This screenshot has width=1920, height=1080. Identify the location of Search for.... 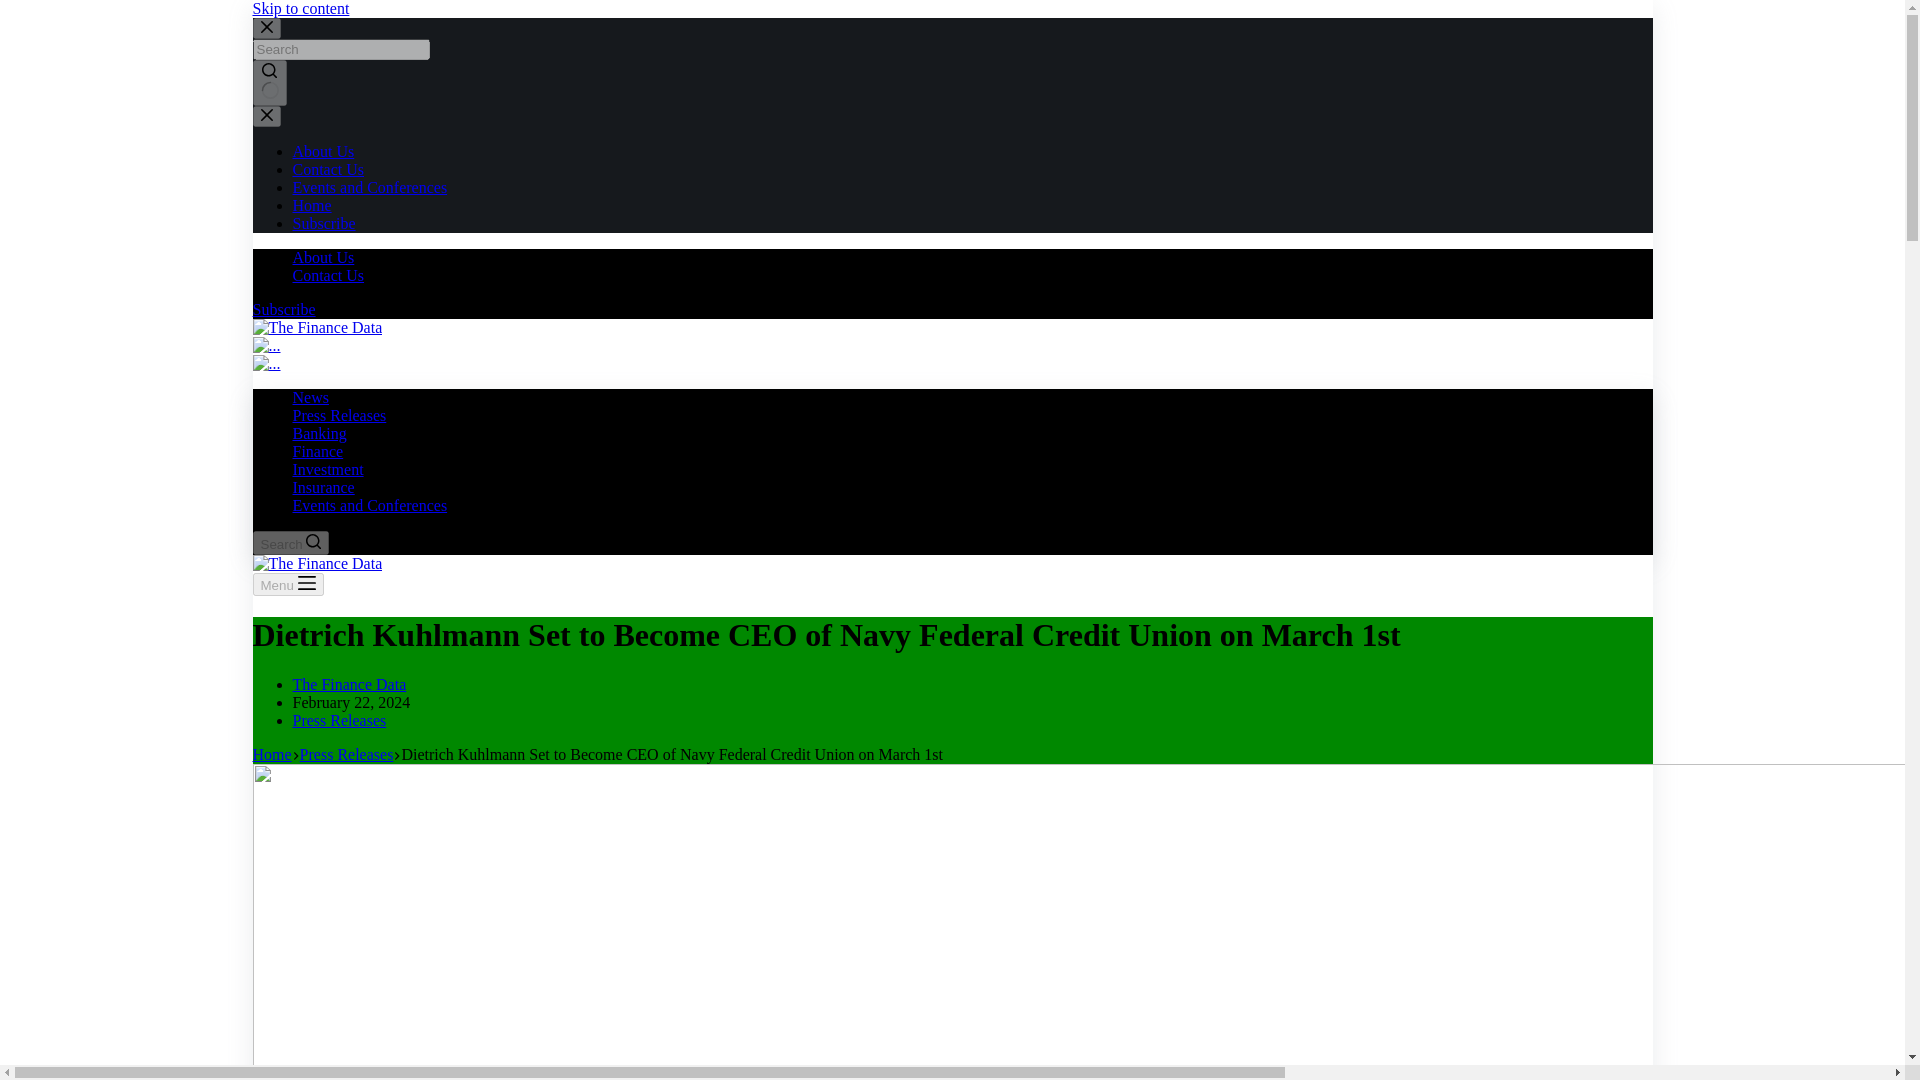
(340, 49).